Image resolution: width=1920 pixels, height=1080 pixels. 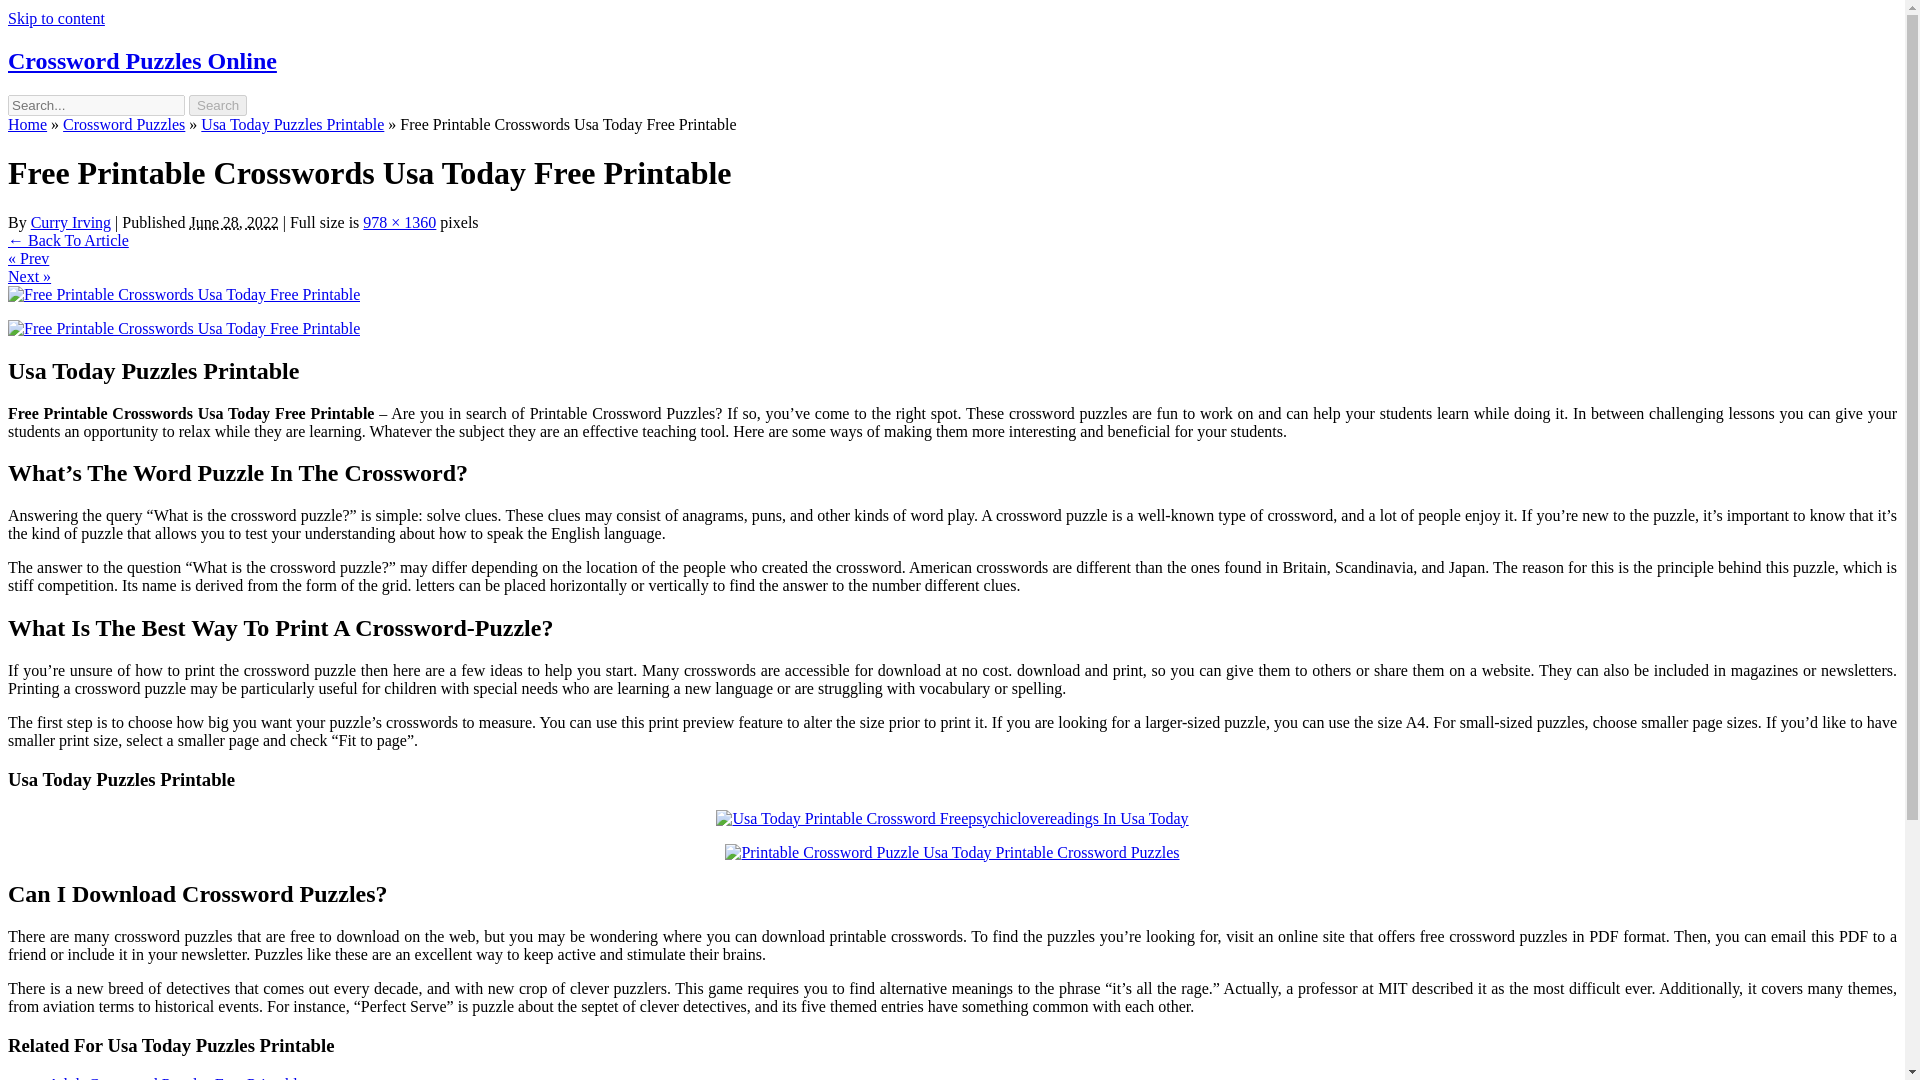 I want to click on Crossword Puzzles, so click(x=124, y=124).